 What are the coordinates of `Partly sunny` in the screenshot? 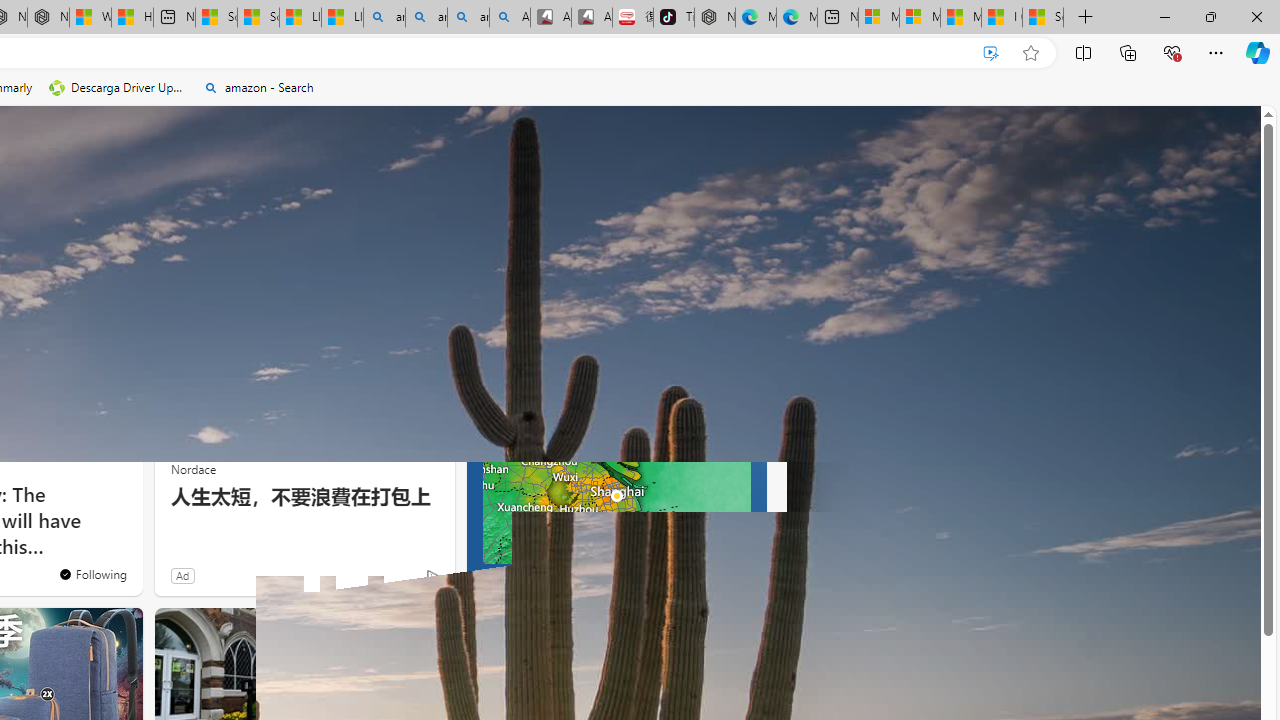 It's located at (504, 368).